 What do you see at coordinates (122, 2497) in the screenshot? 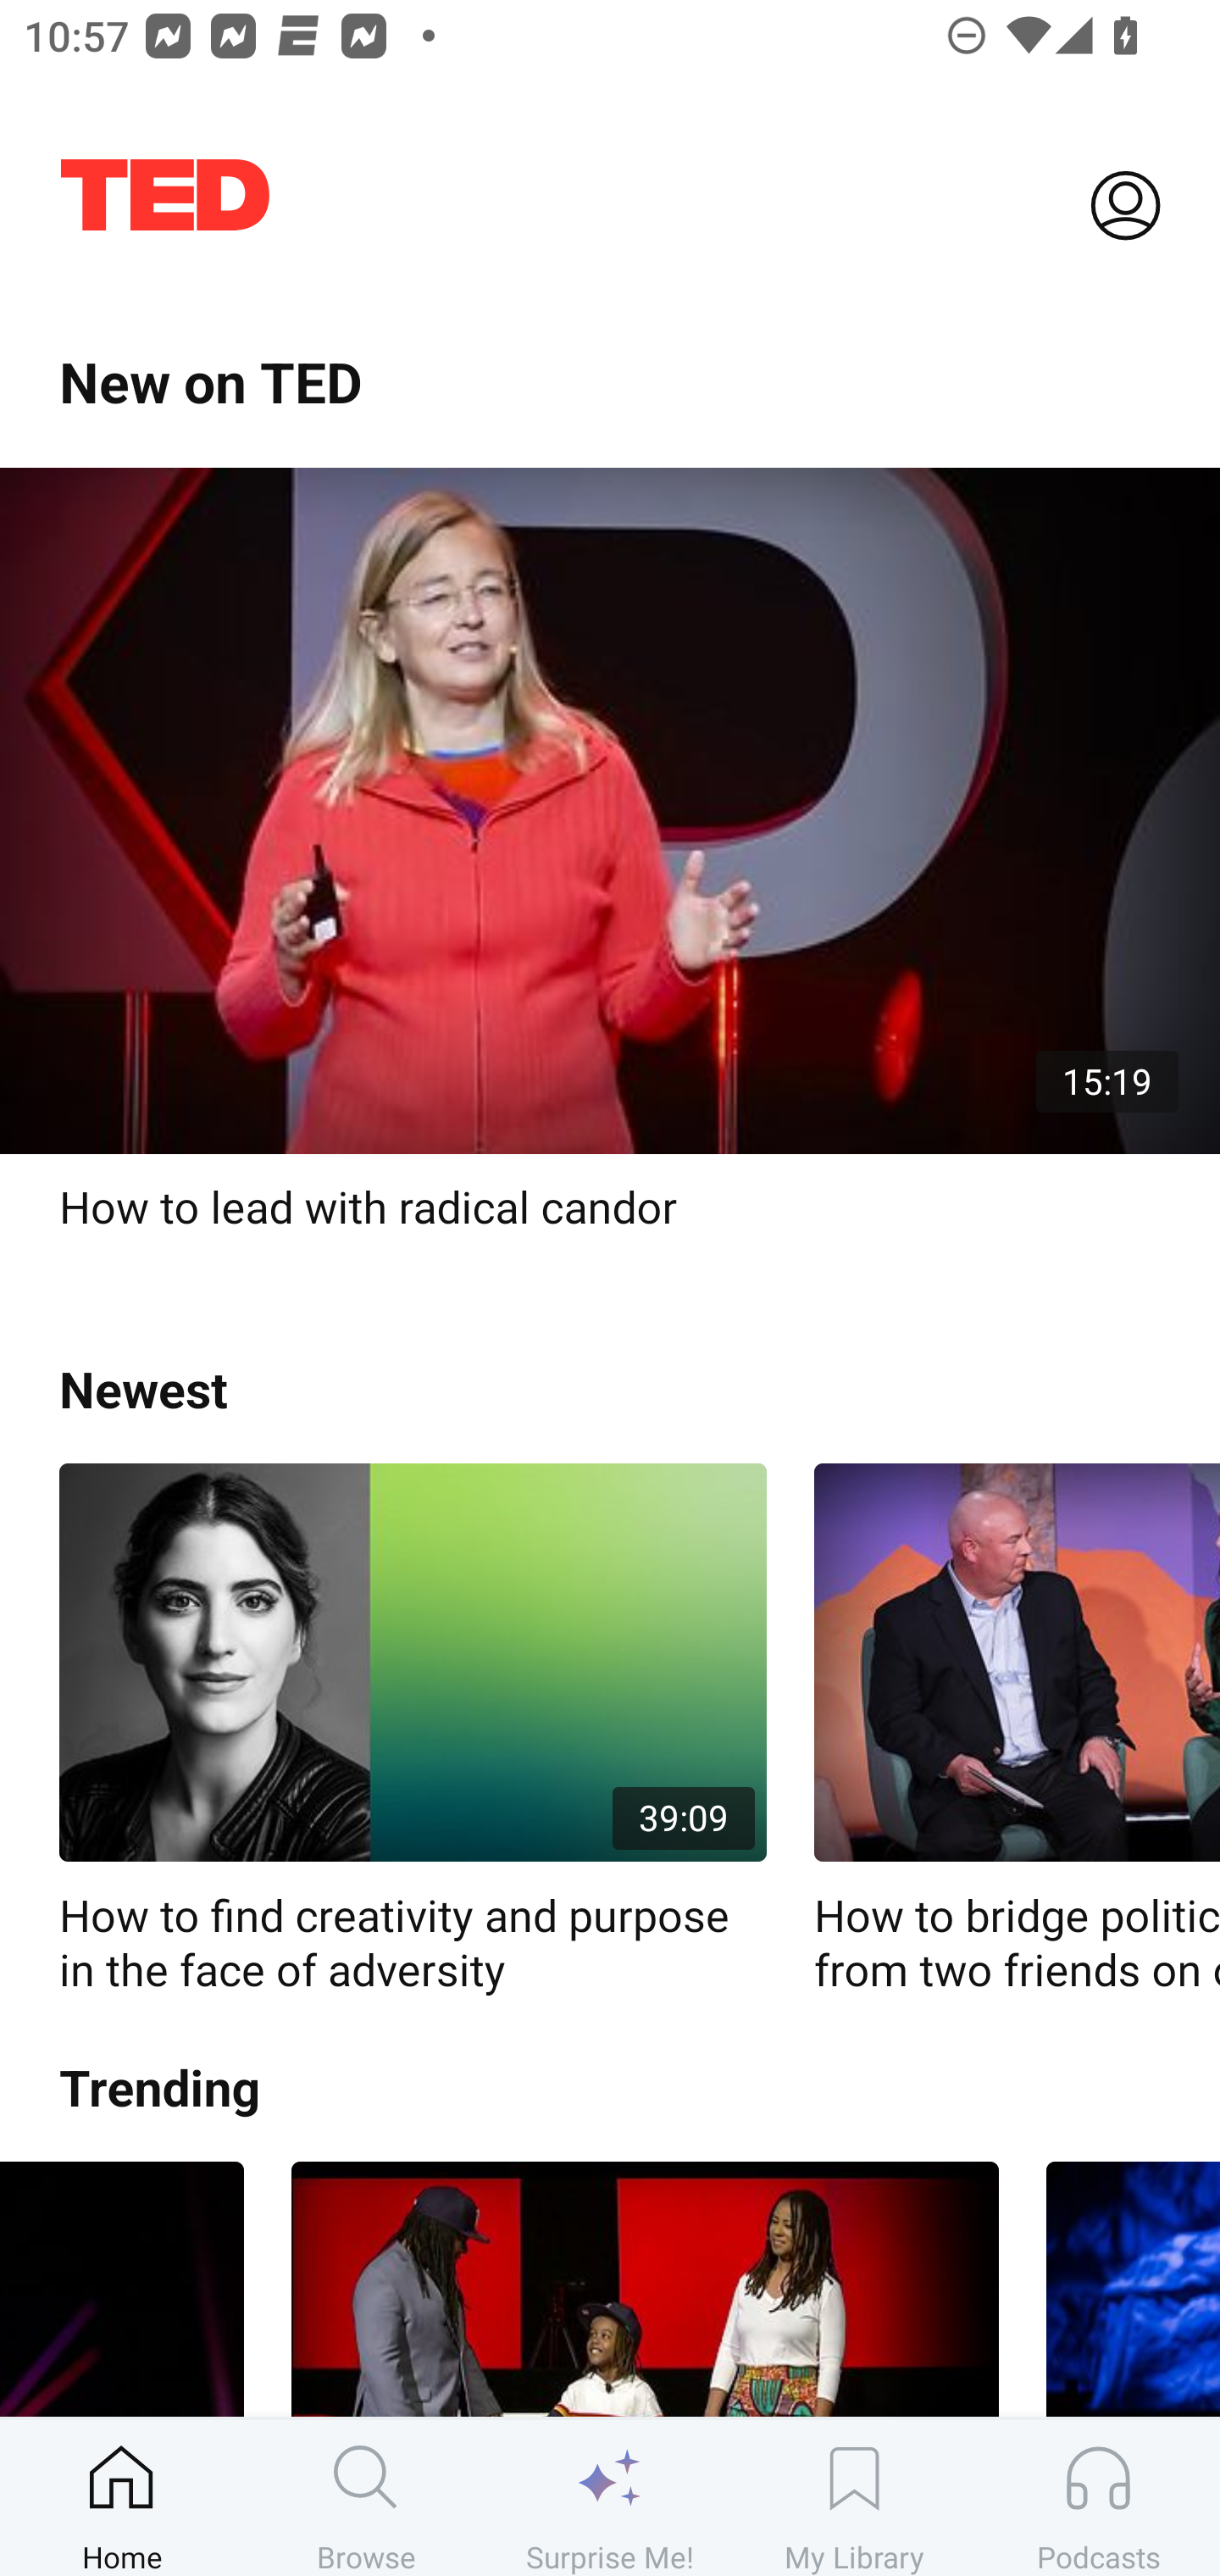
I see `Home` at bounding box center [122, 2497].